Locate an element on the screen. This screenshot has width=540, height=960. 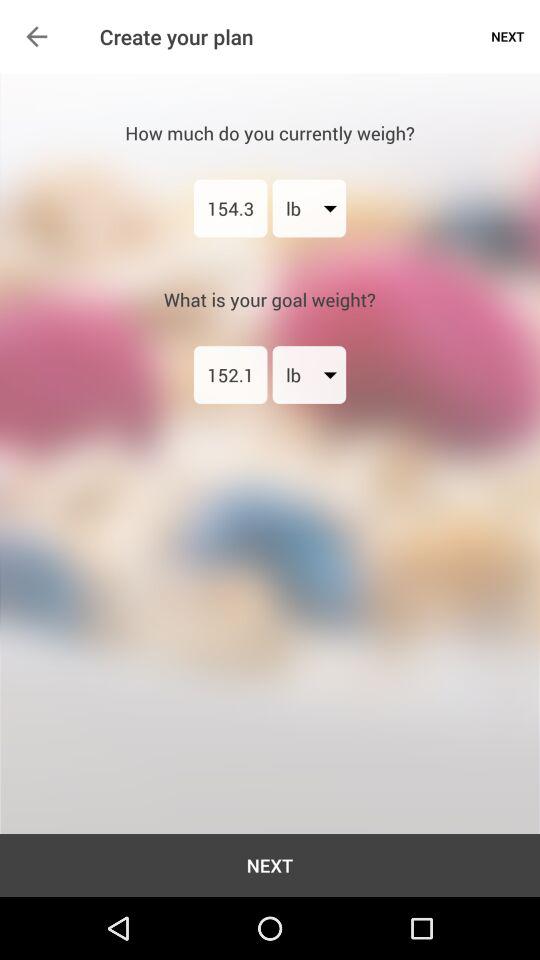
jump to the 154.3 icon is located at coordinates (230, 208).